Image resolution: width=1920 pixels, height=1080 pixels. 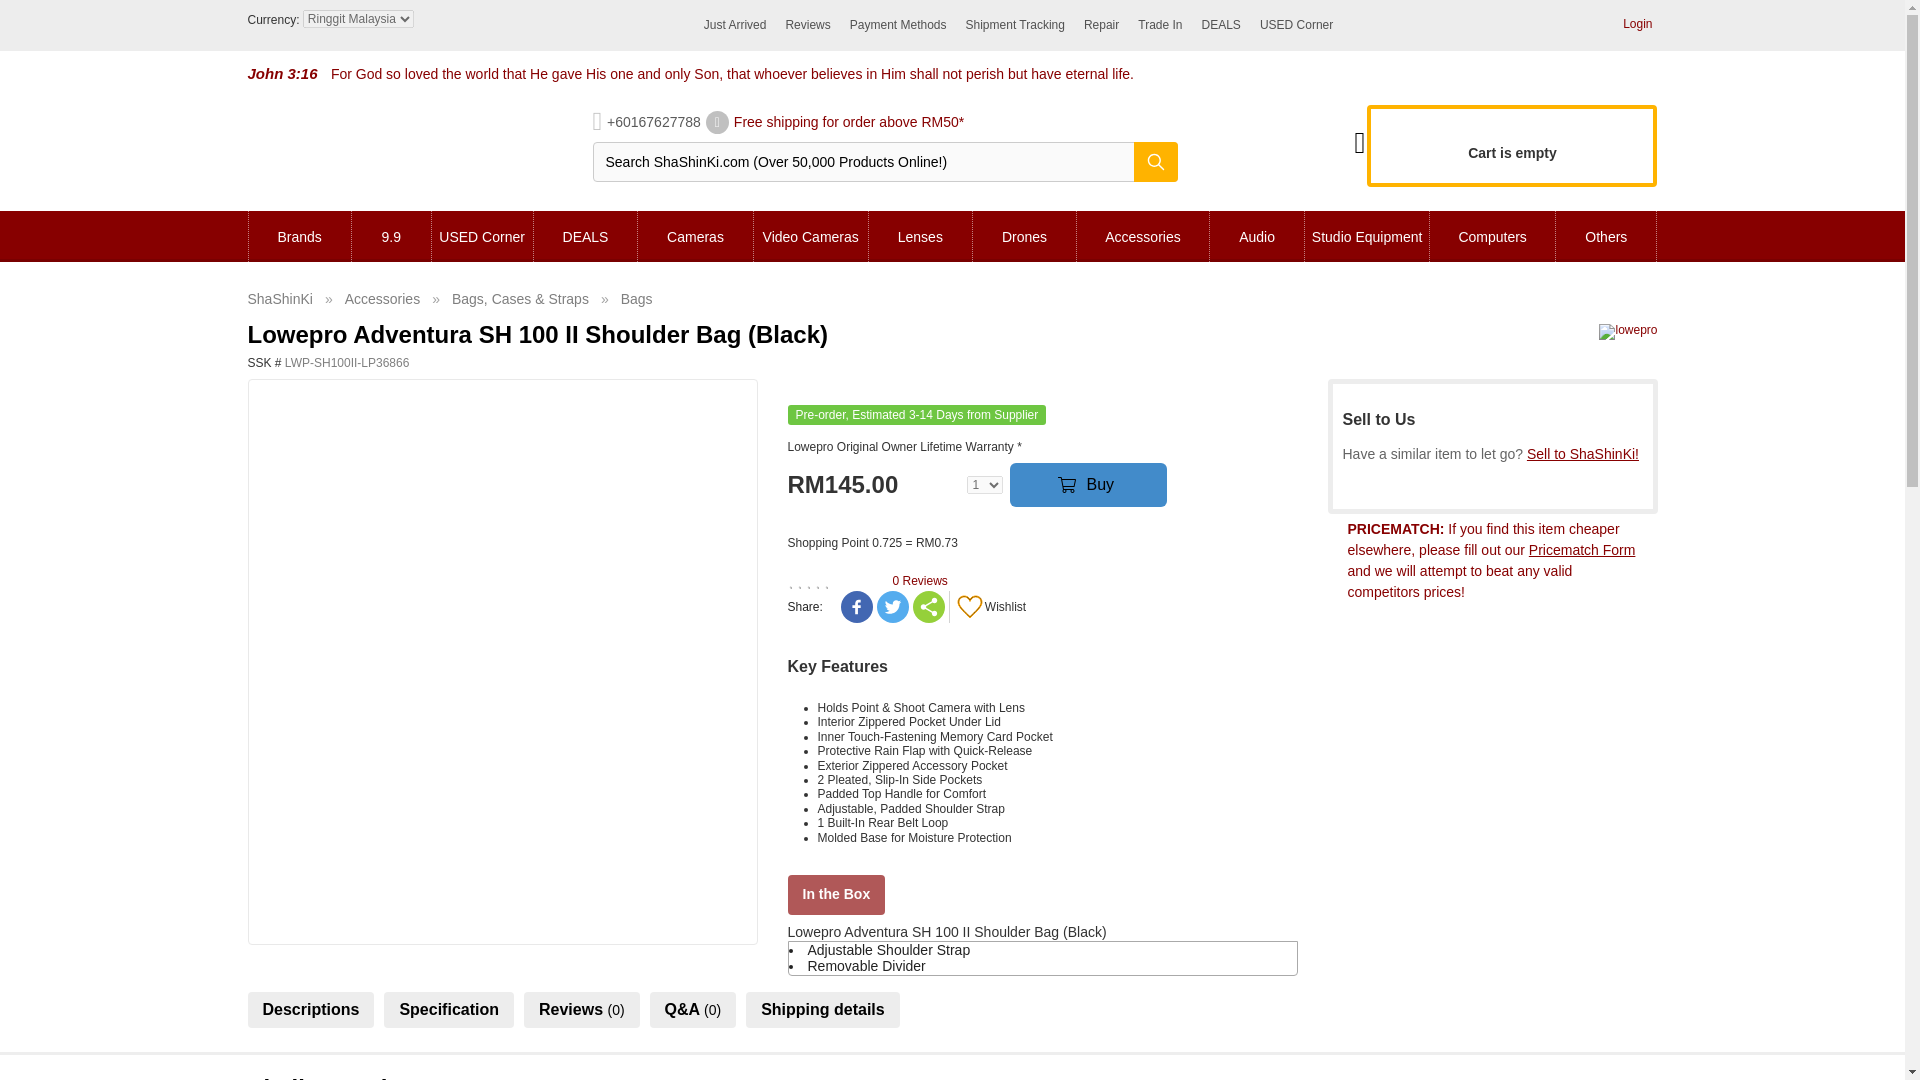 What do you see at coordinates (1015, 25) in the screenshot?
I see `Shipment Tracking` at bounding box center [1015, 25].